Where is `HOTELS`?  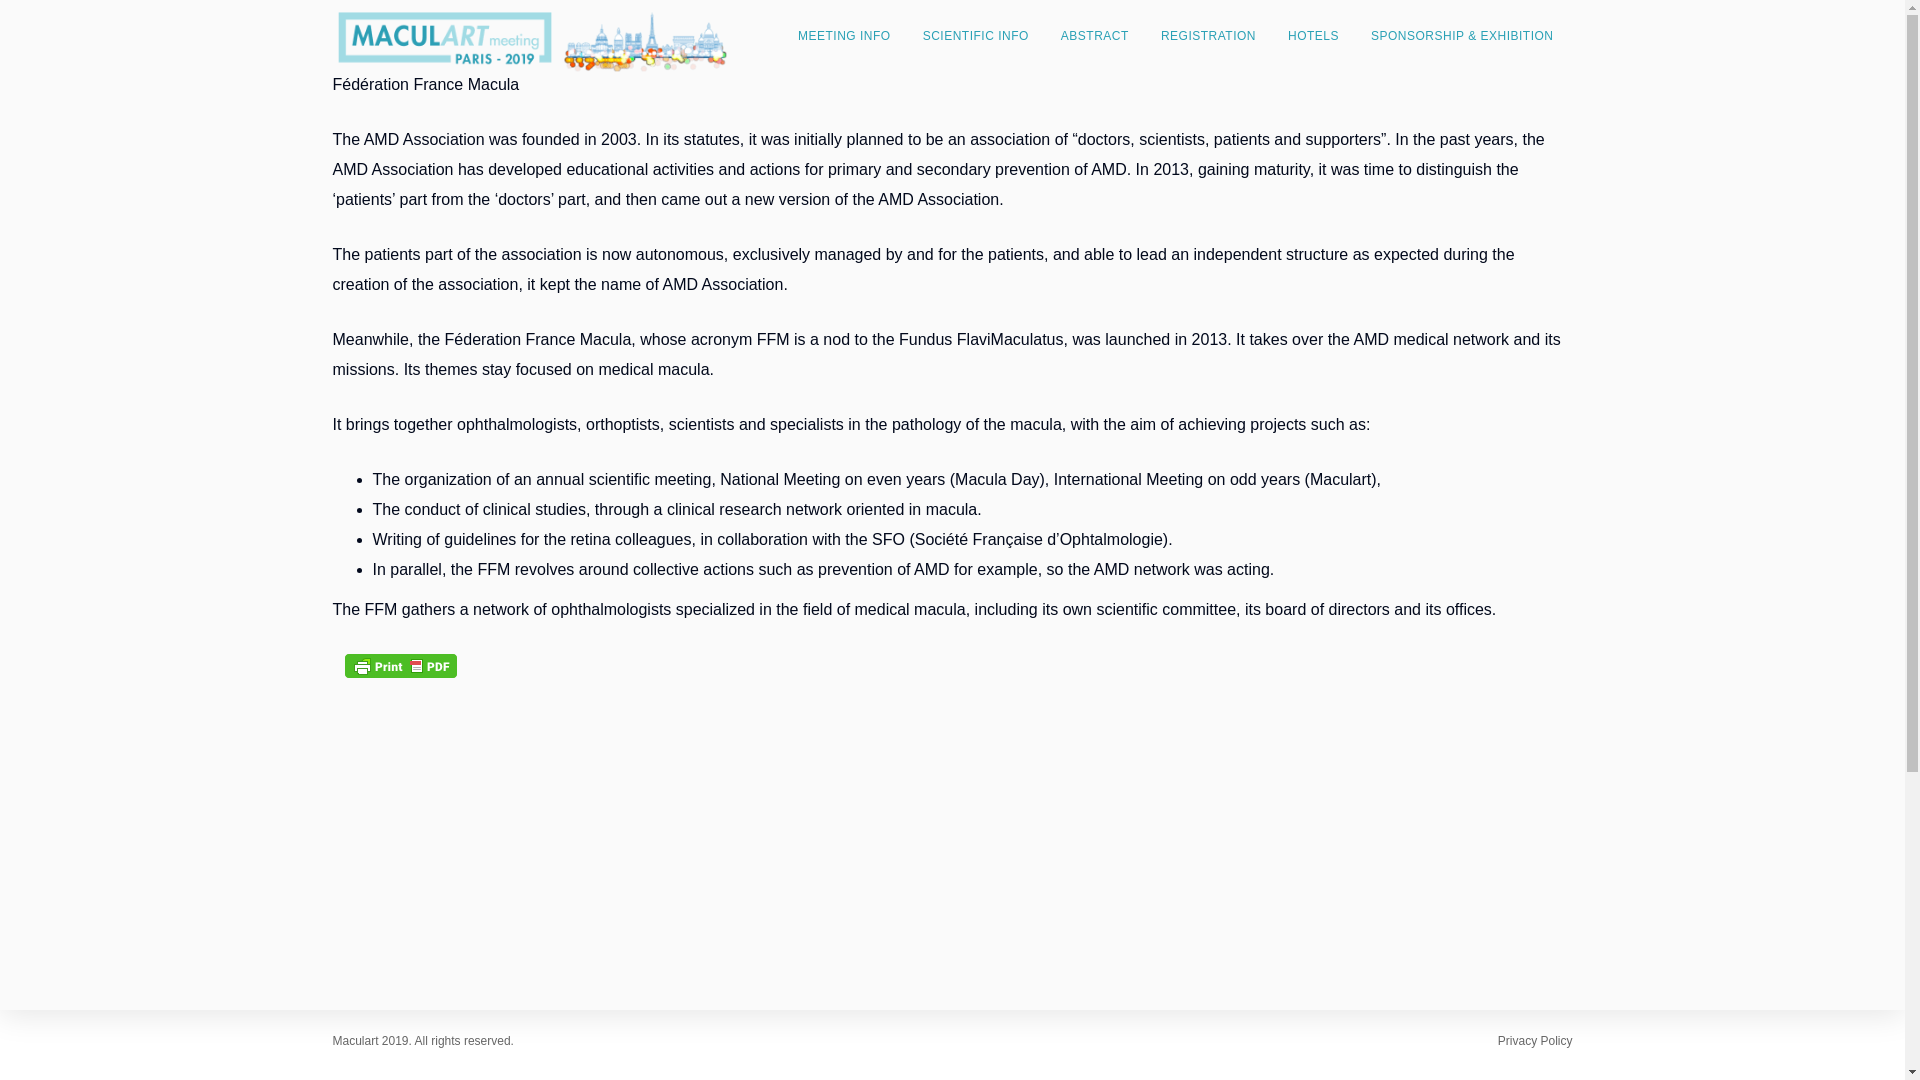 HOTELS is located at coordinates (1313, 35).